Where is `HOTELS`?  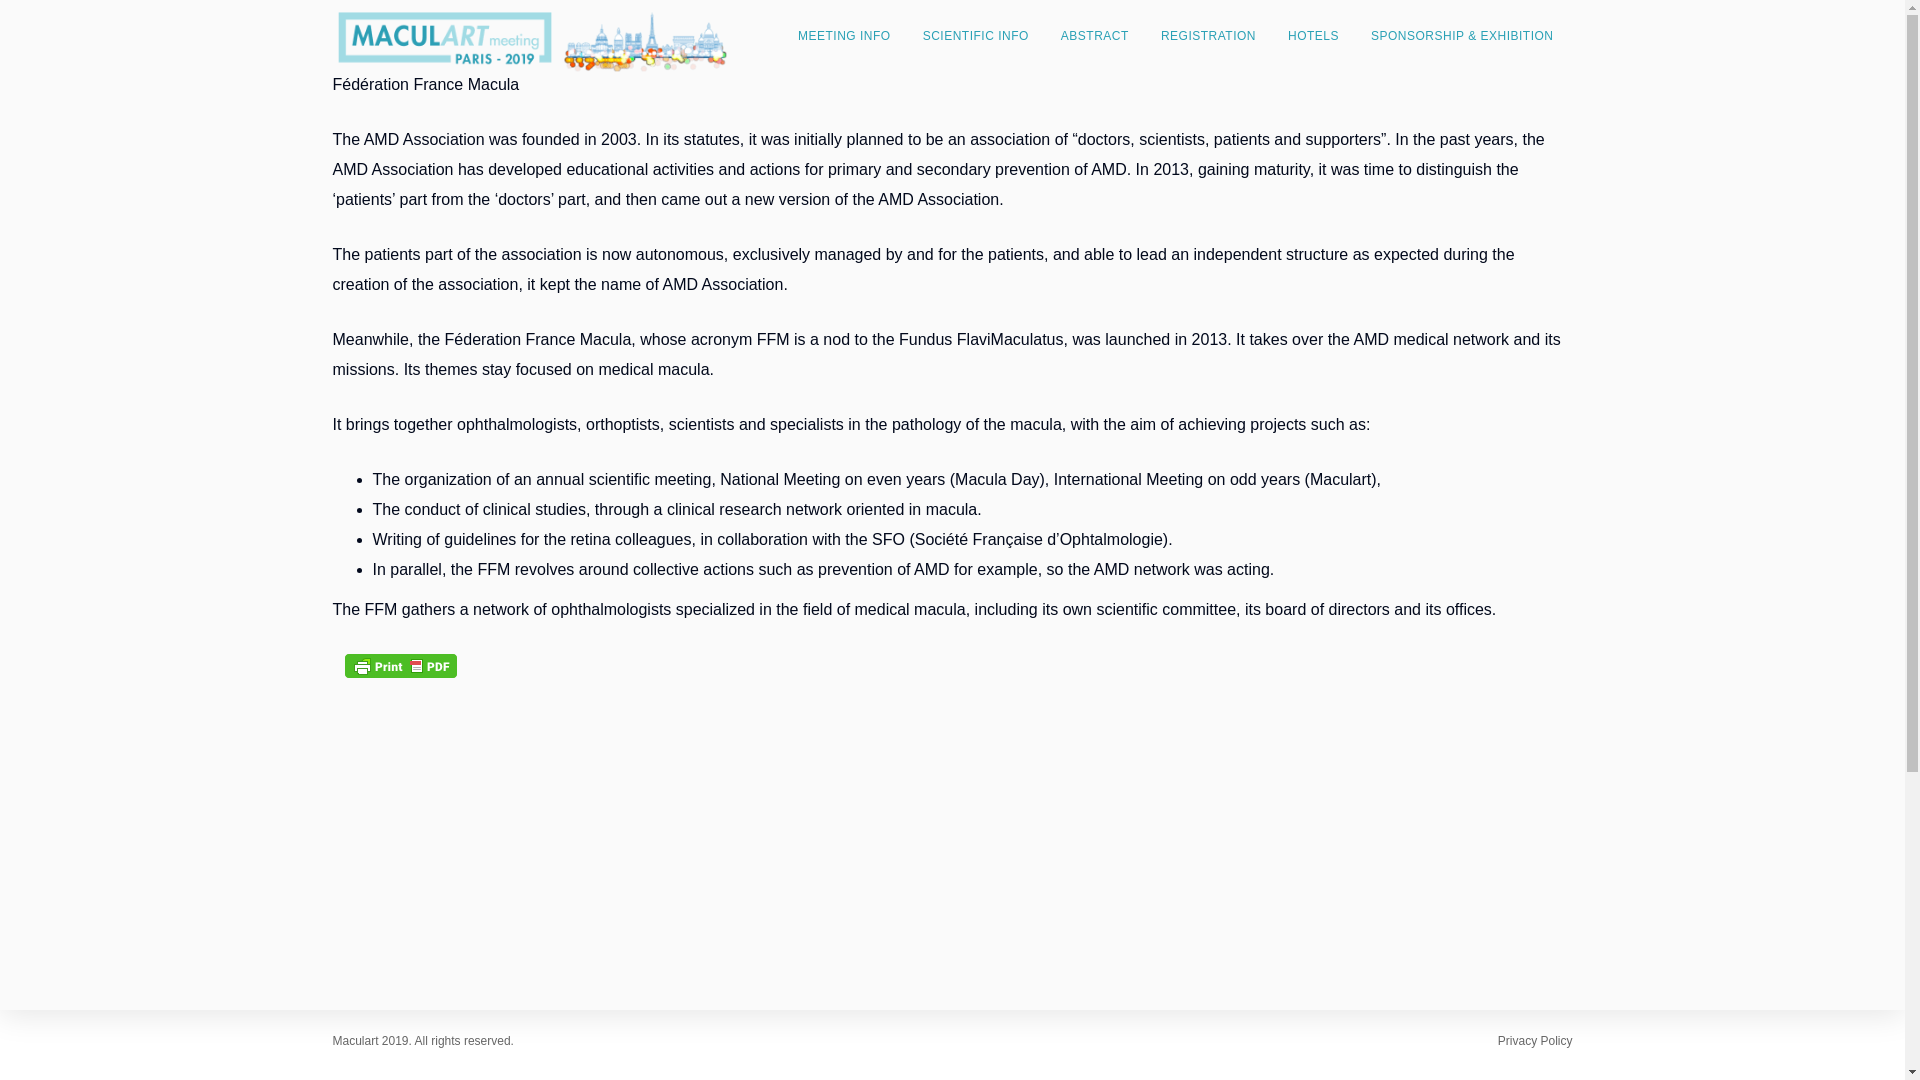 HOTELS is located at coordinates (1313, 35).